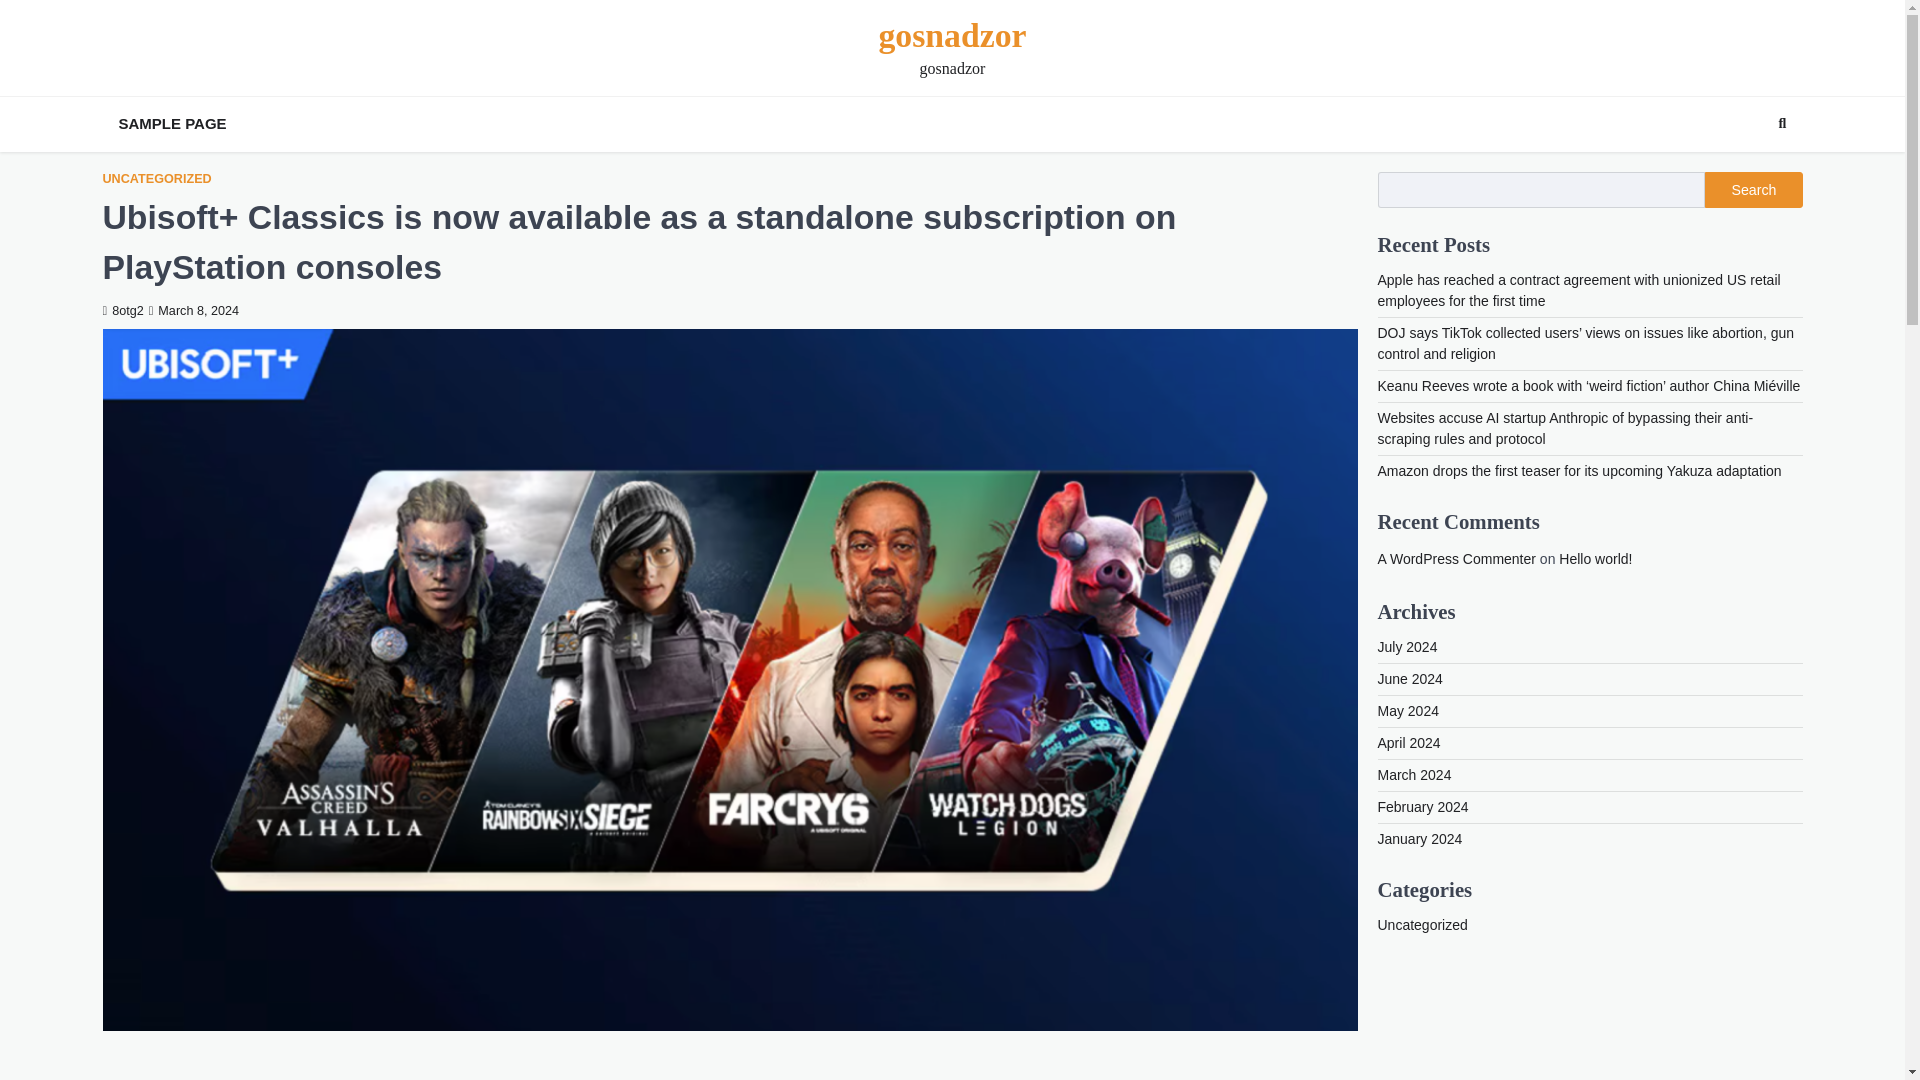 Image resolution: width=1920 pixels, height=1080 pixels. Describe the element at coordinates (1408, 646) in the screenshot. I see `July 2024` at that location.